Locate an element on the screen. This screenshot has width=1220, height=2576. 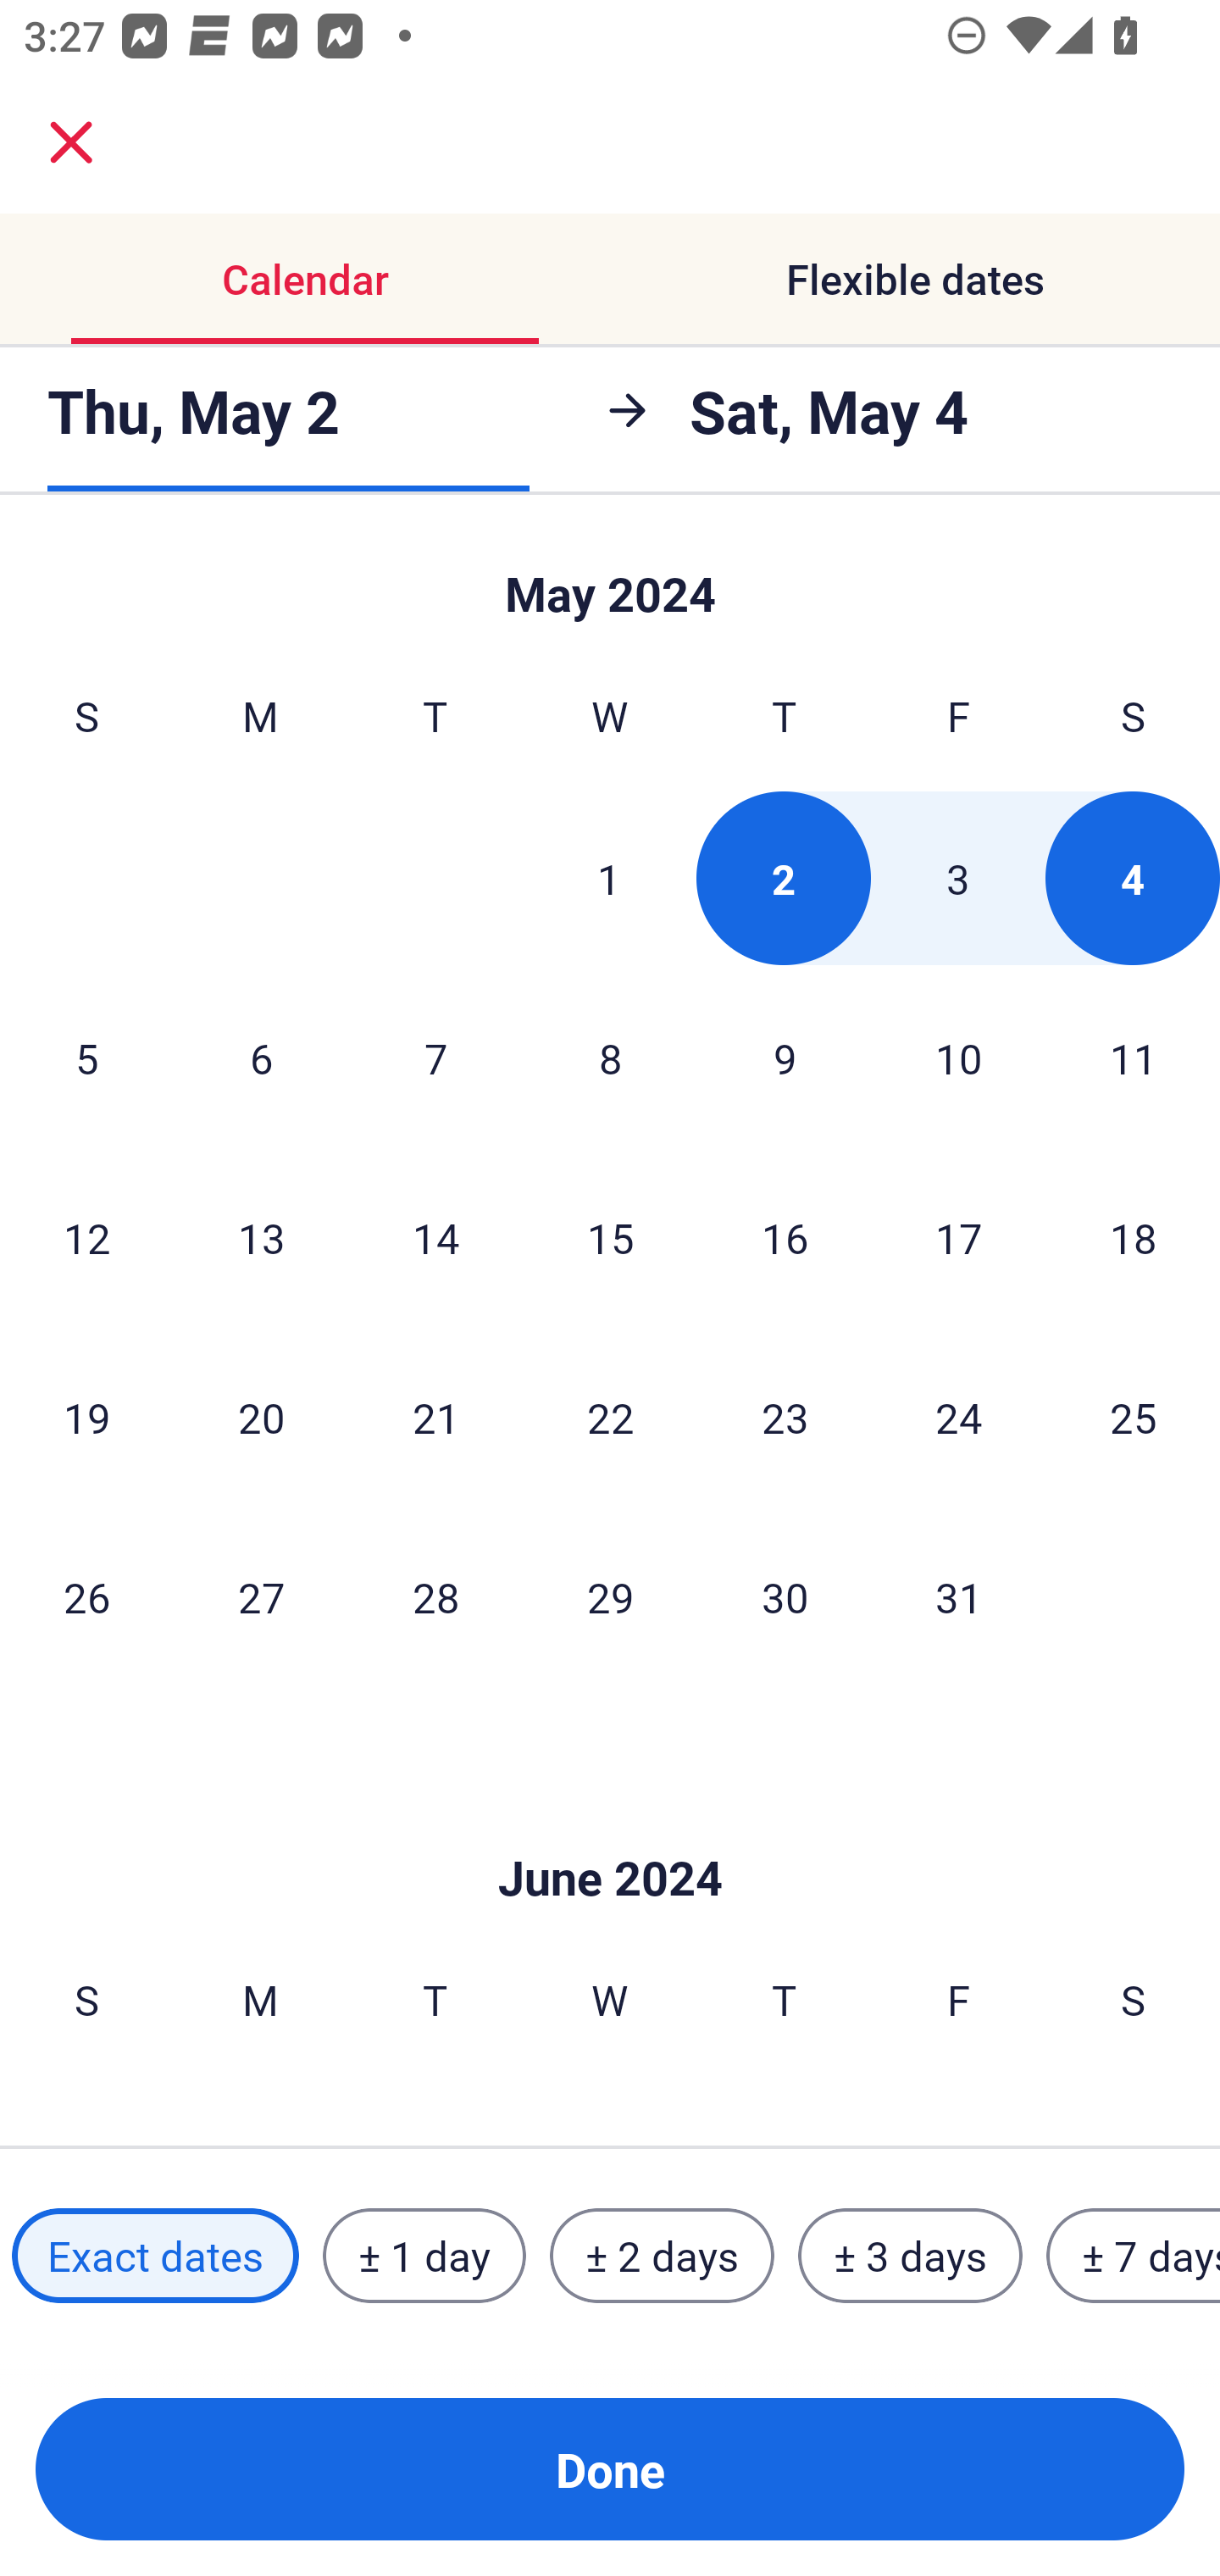
13 Monday, May 13, 2024 is located at coordinates (261, 1237).